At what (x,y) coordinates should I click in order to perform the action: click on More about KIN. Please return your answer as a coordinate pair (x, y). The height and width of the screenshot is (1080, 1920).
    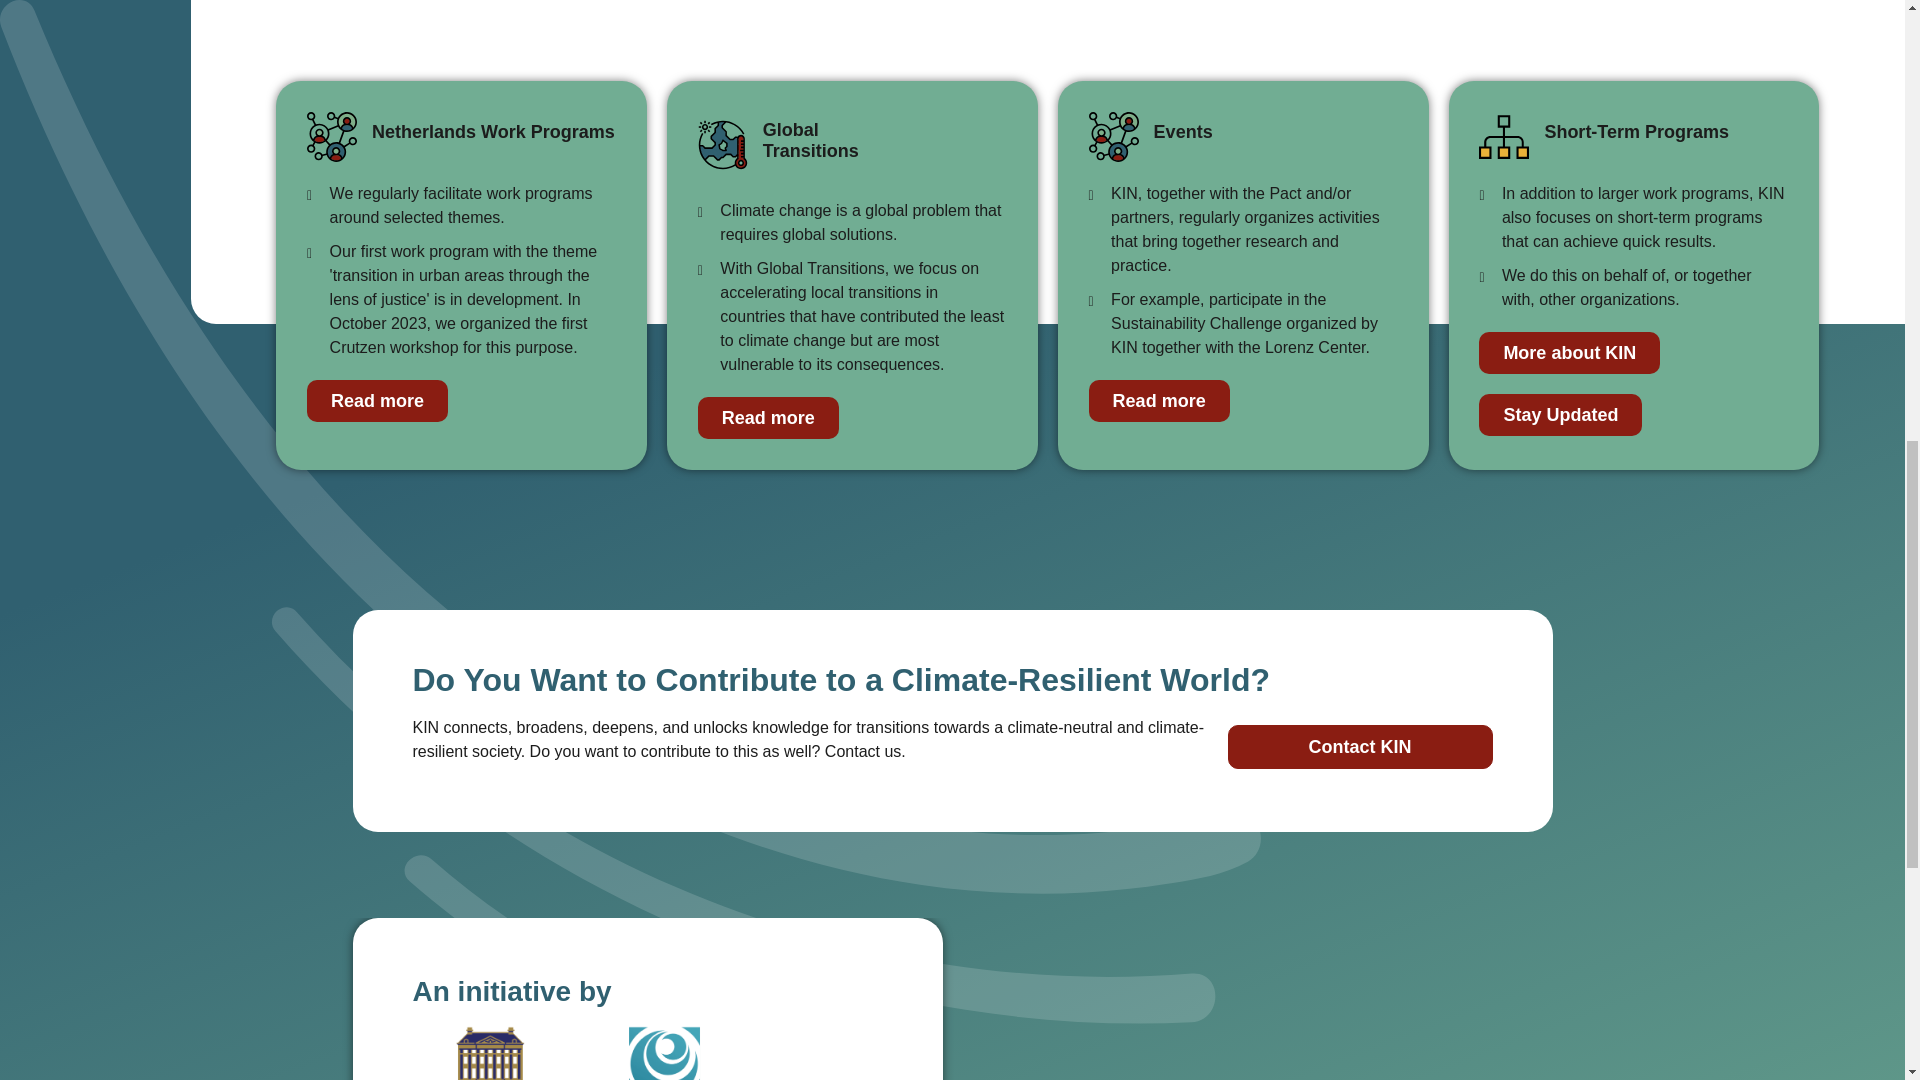
    Looking at the image, I should click on (1569, 352).